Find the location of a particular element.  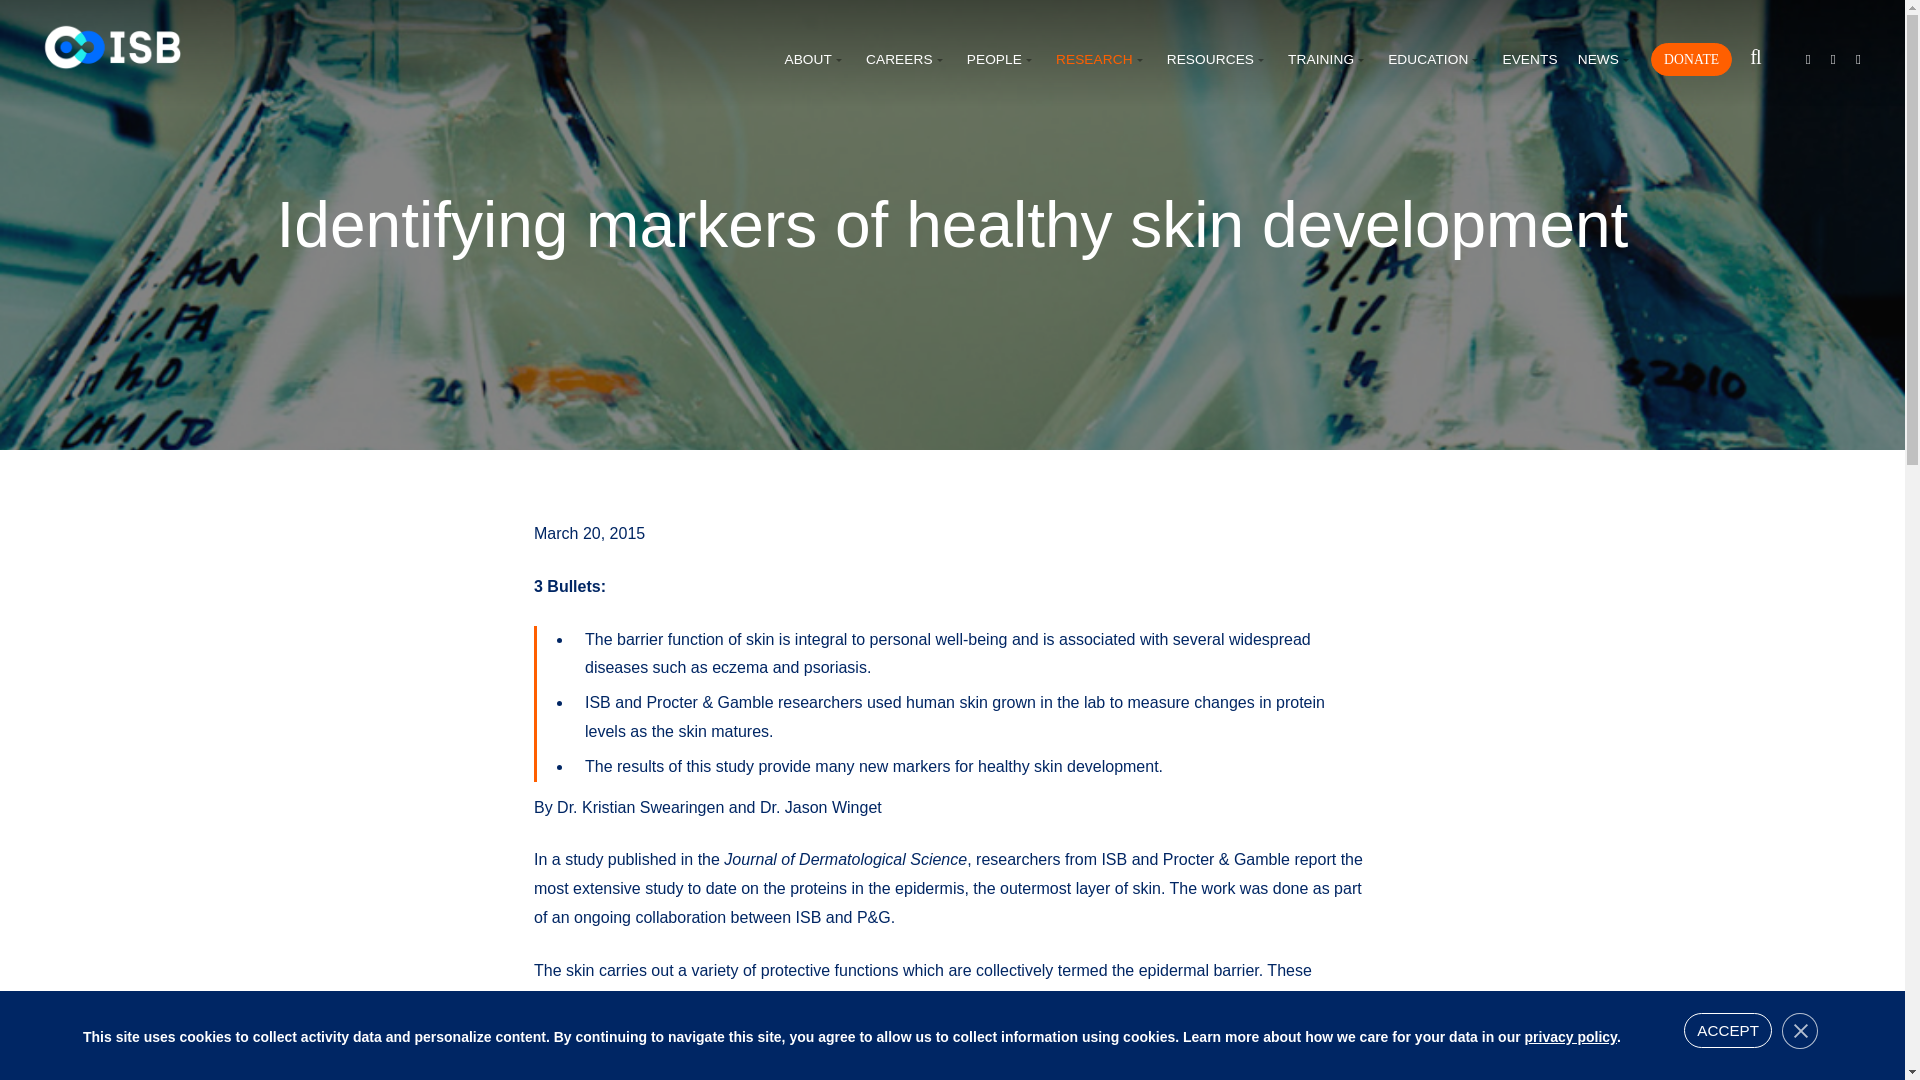

Click to search site is located at coordinates (1756, 58).